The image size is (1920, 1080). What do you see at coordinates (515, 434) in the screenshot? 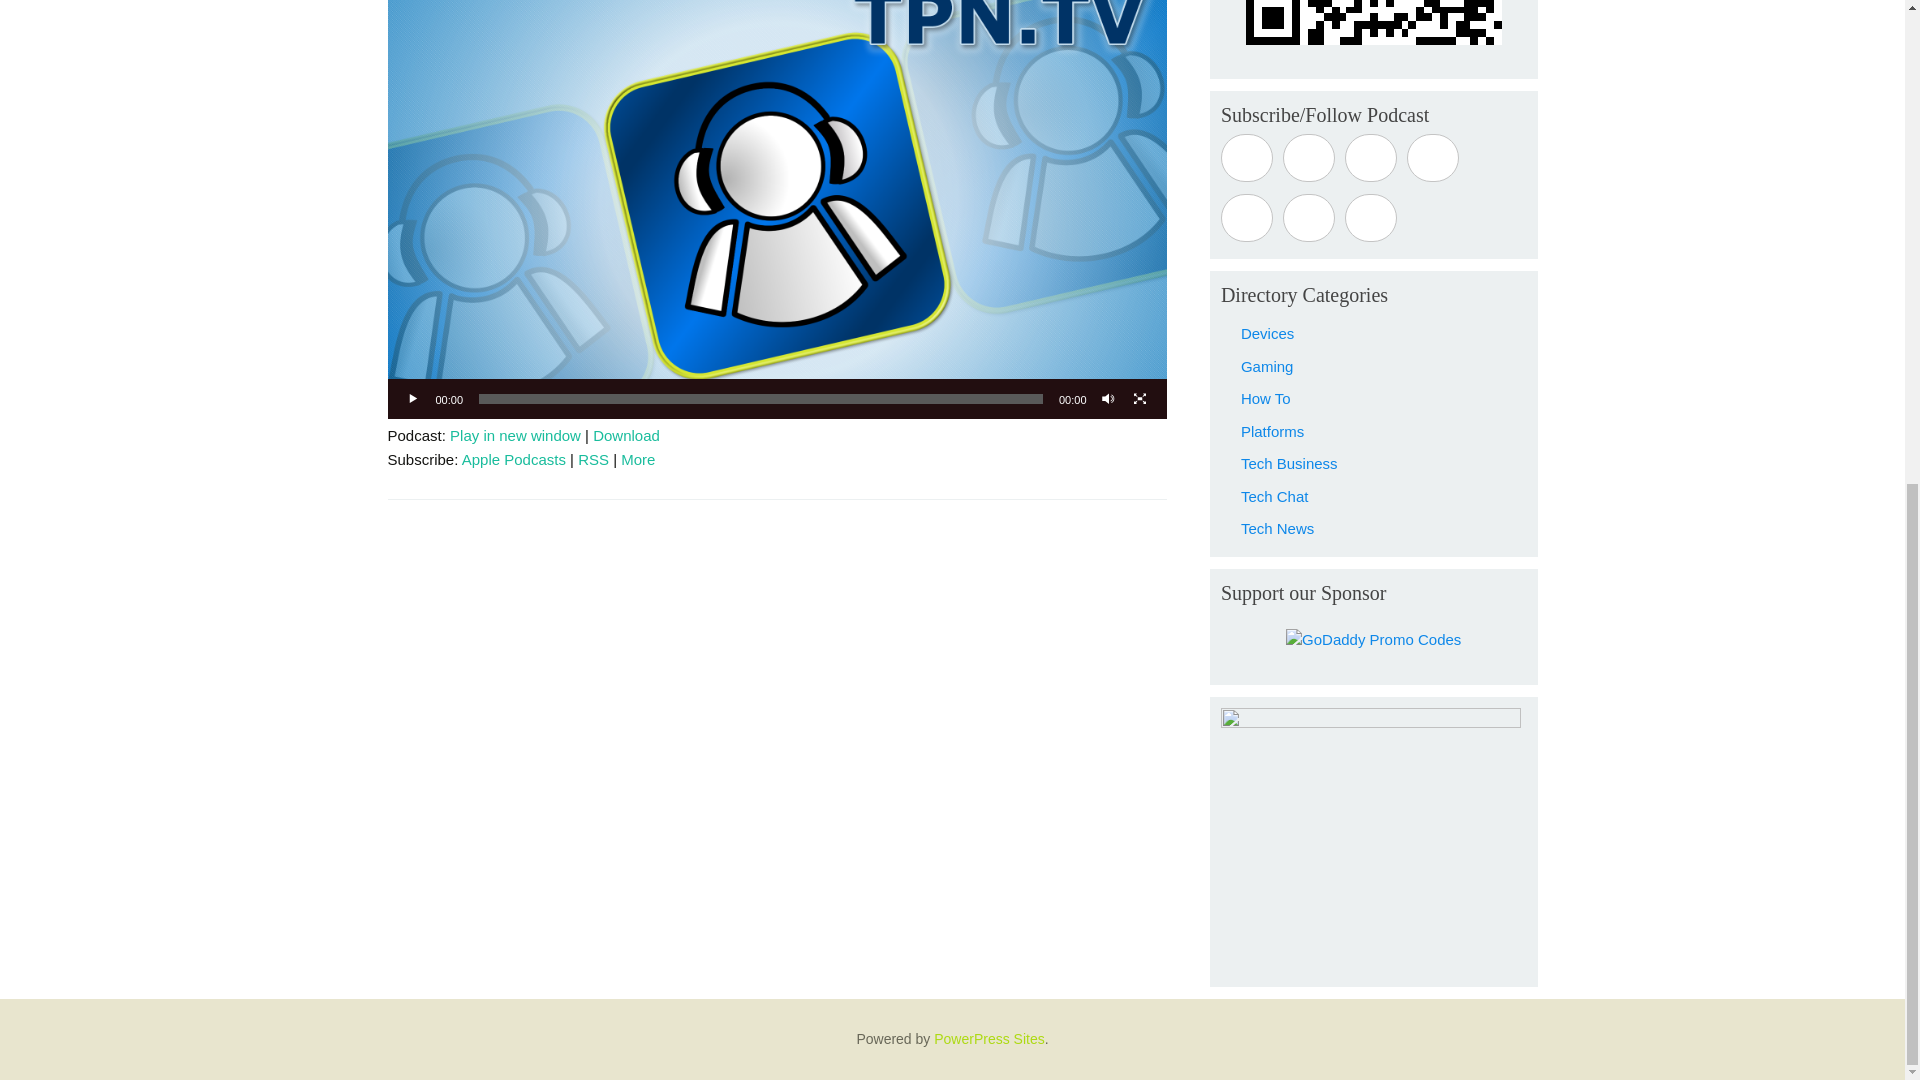
I see `Play in new window` at bounding box center [515, 434].